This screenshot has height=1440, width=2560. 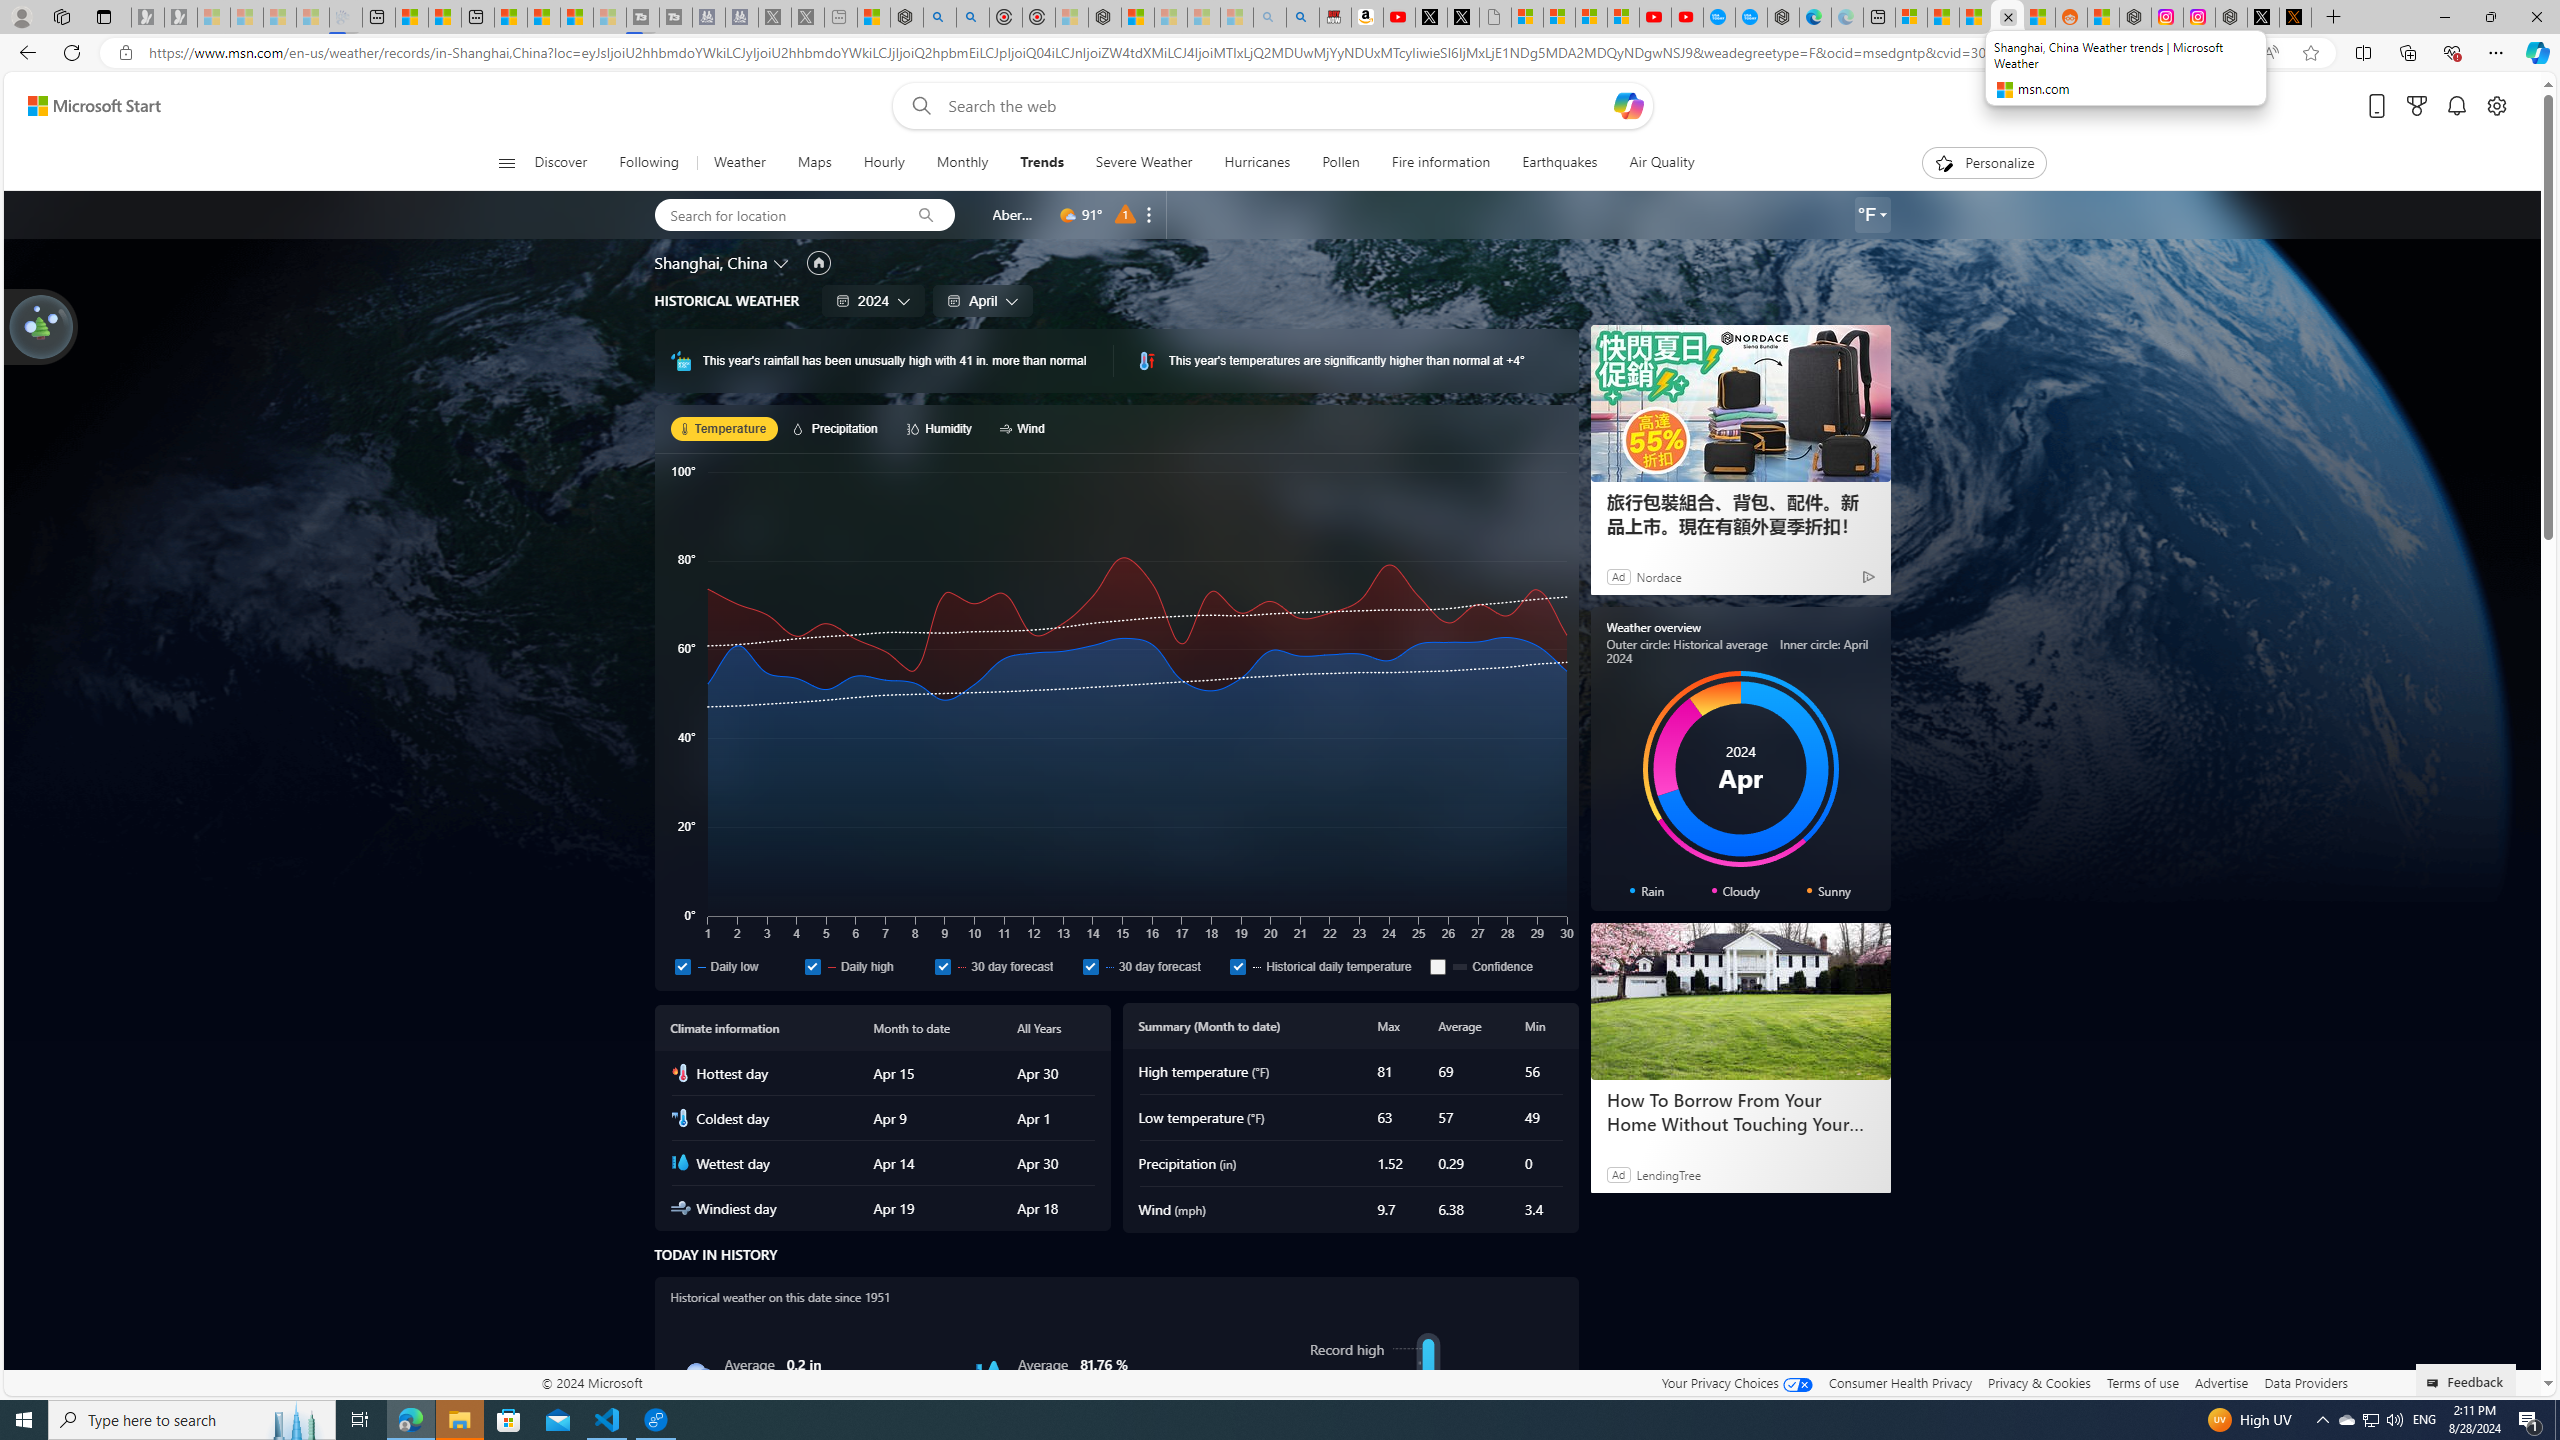 I want to click on Hourly, so click(x=884, y=163).